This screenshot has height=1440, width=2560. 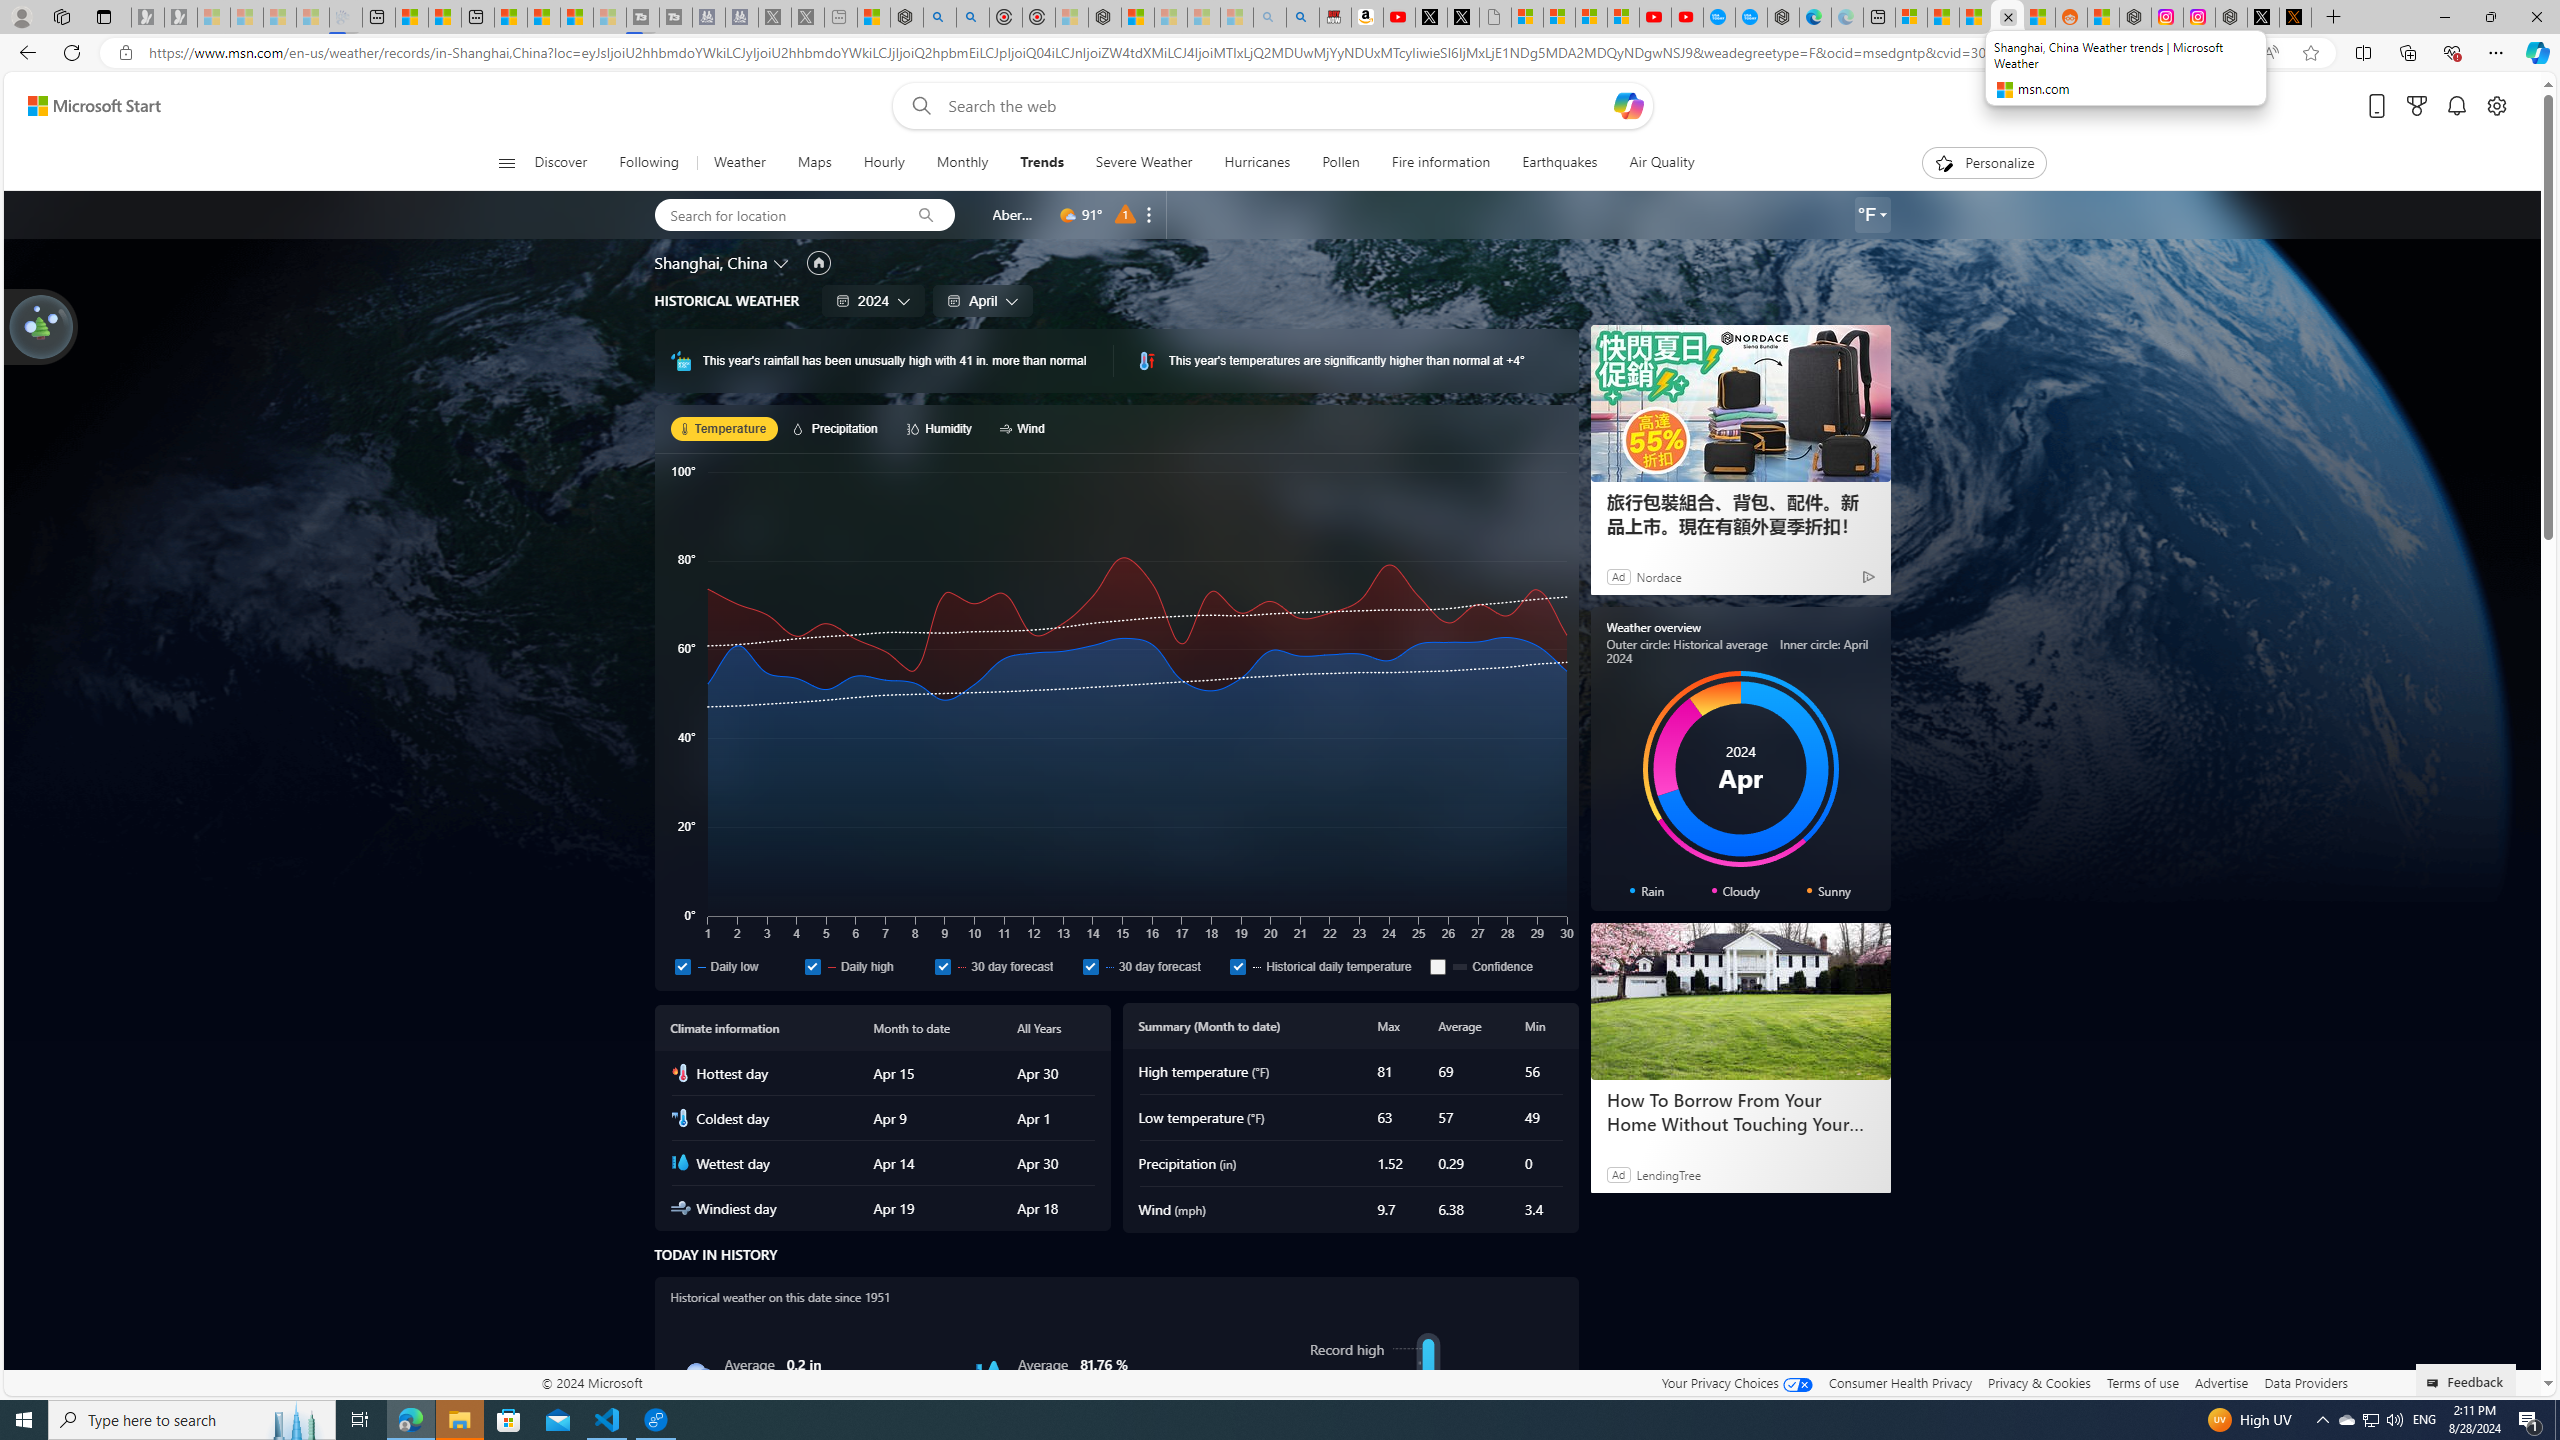 I want to click on Hourly, so click(x=884, y=163).